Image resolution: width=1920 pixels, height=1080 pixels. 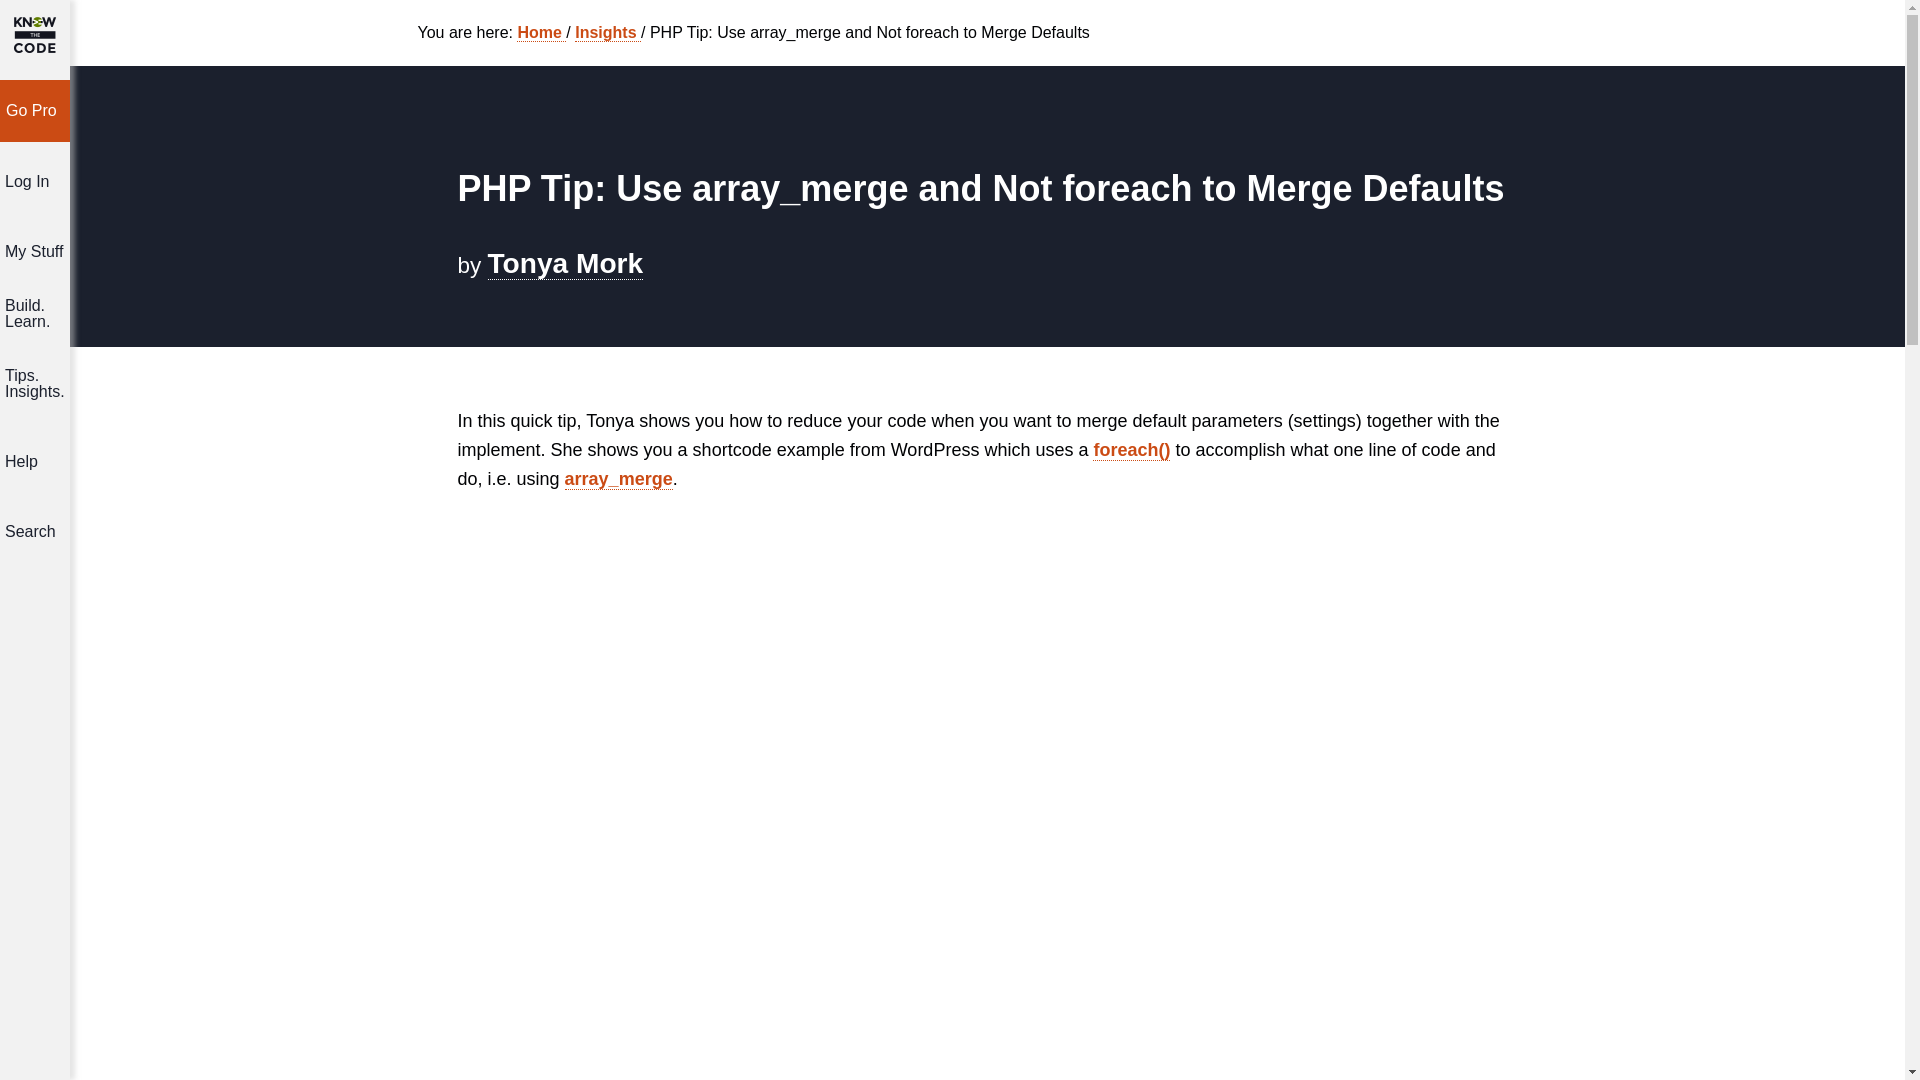 I want to click on My Stuff, so click(x=35, y=251).